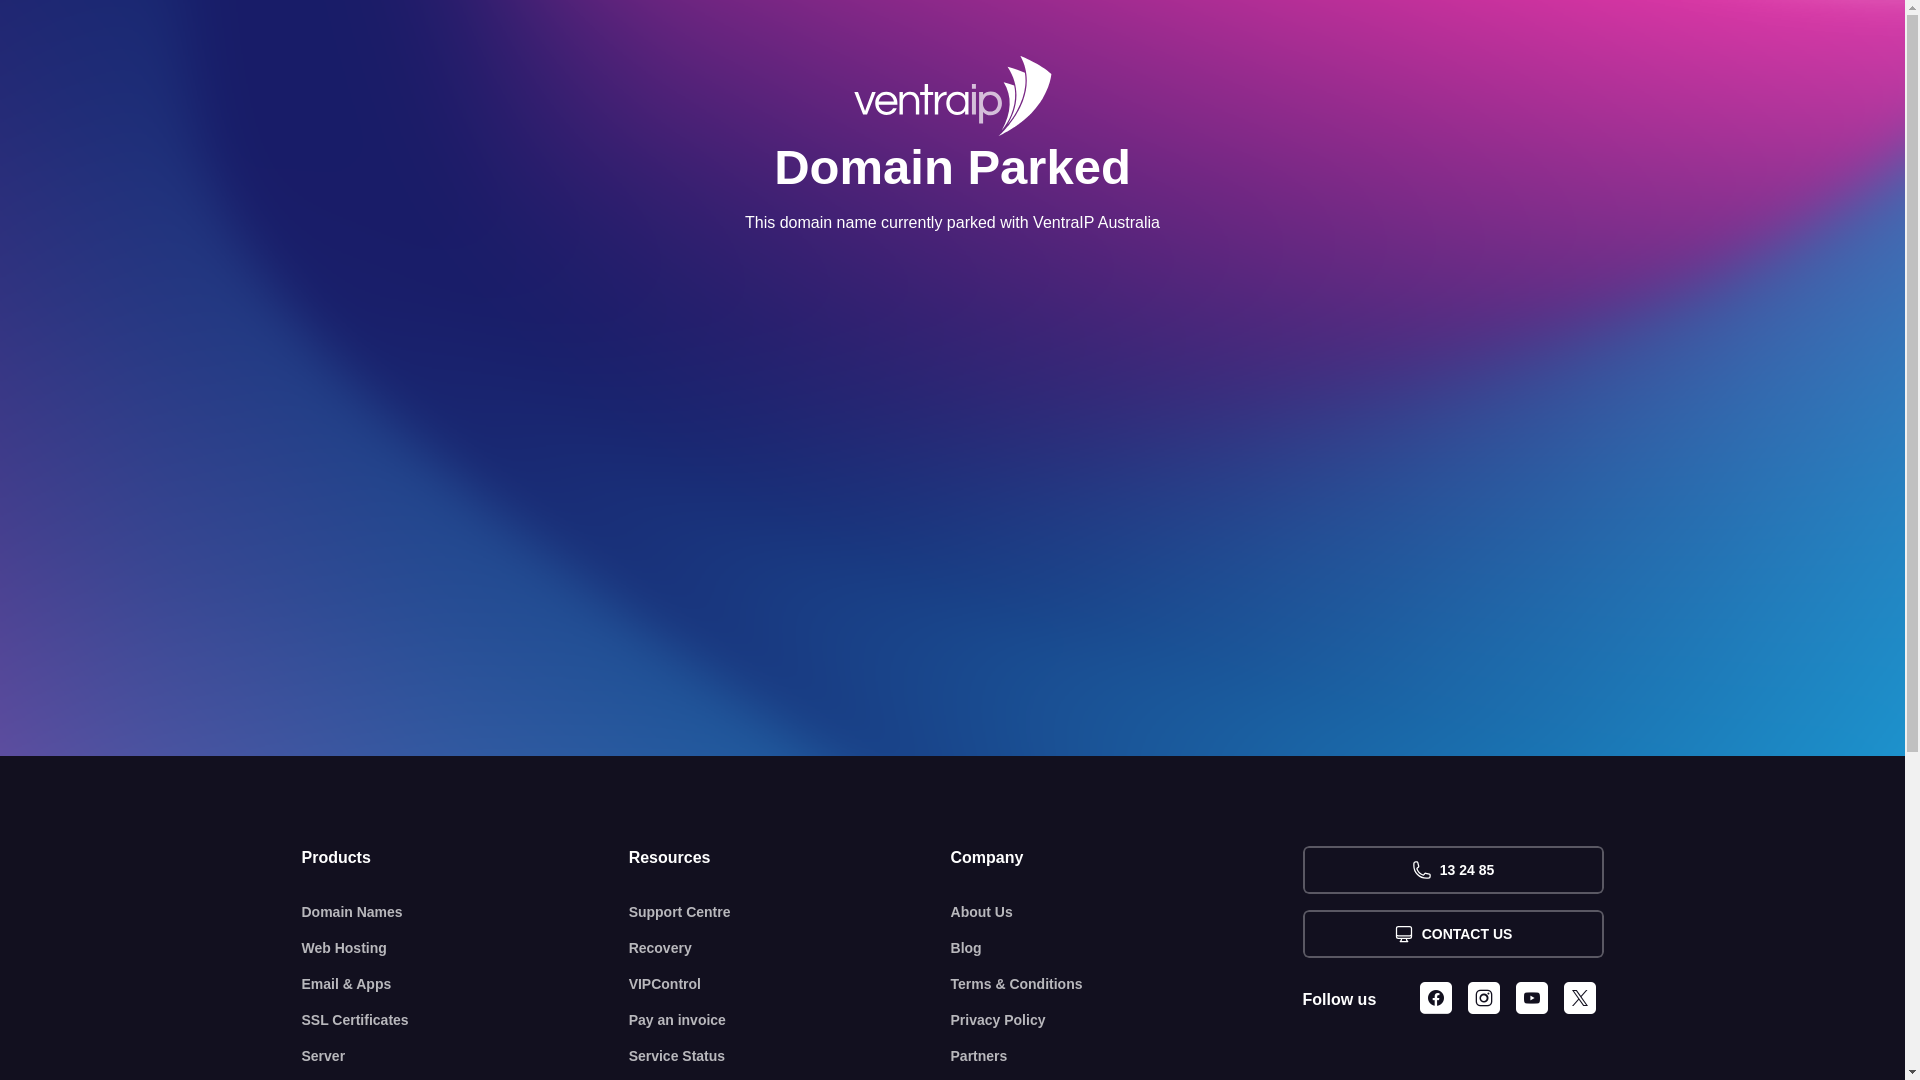  I want to click on Service Status, so click(790, 1056).